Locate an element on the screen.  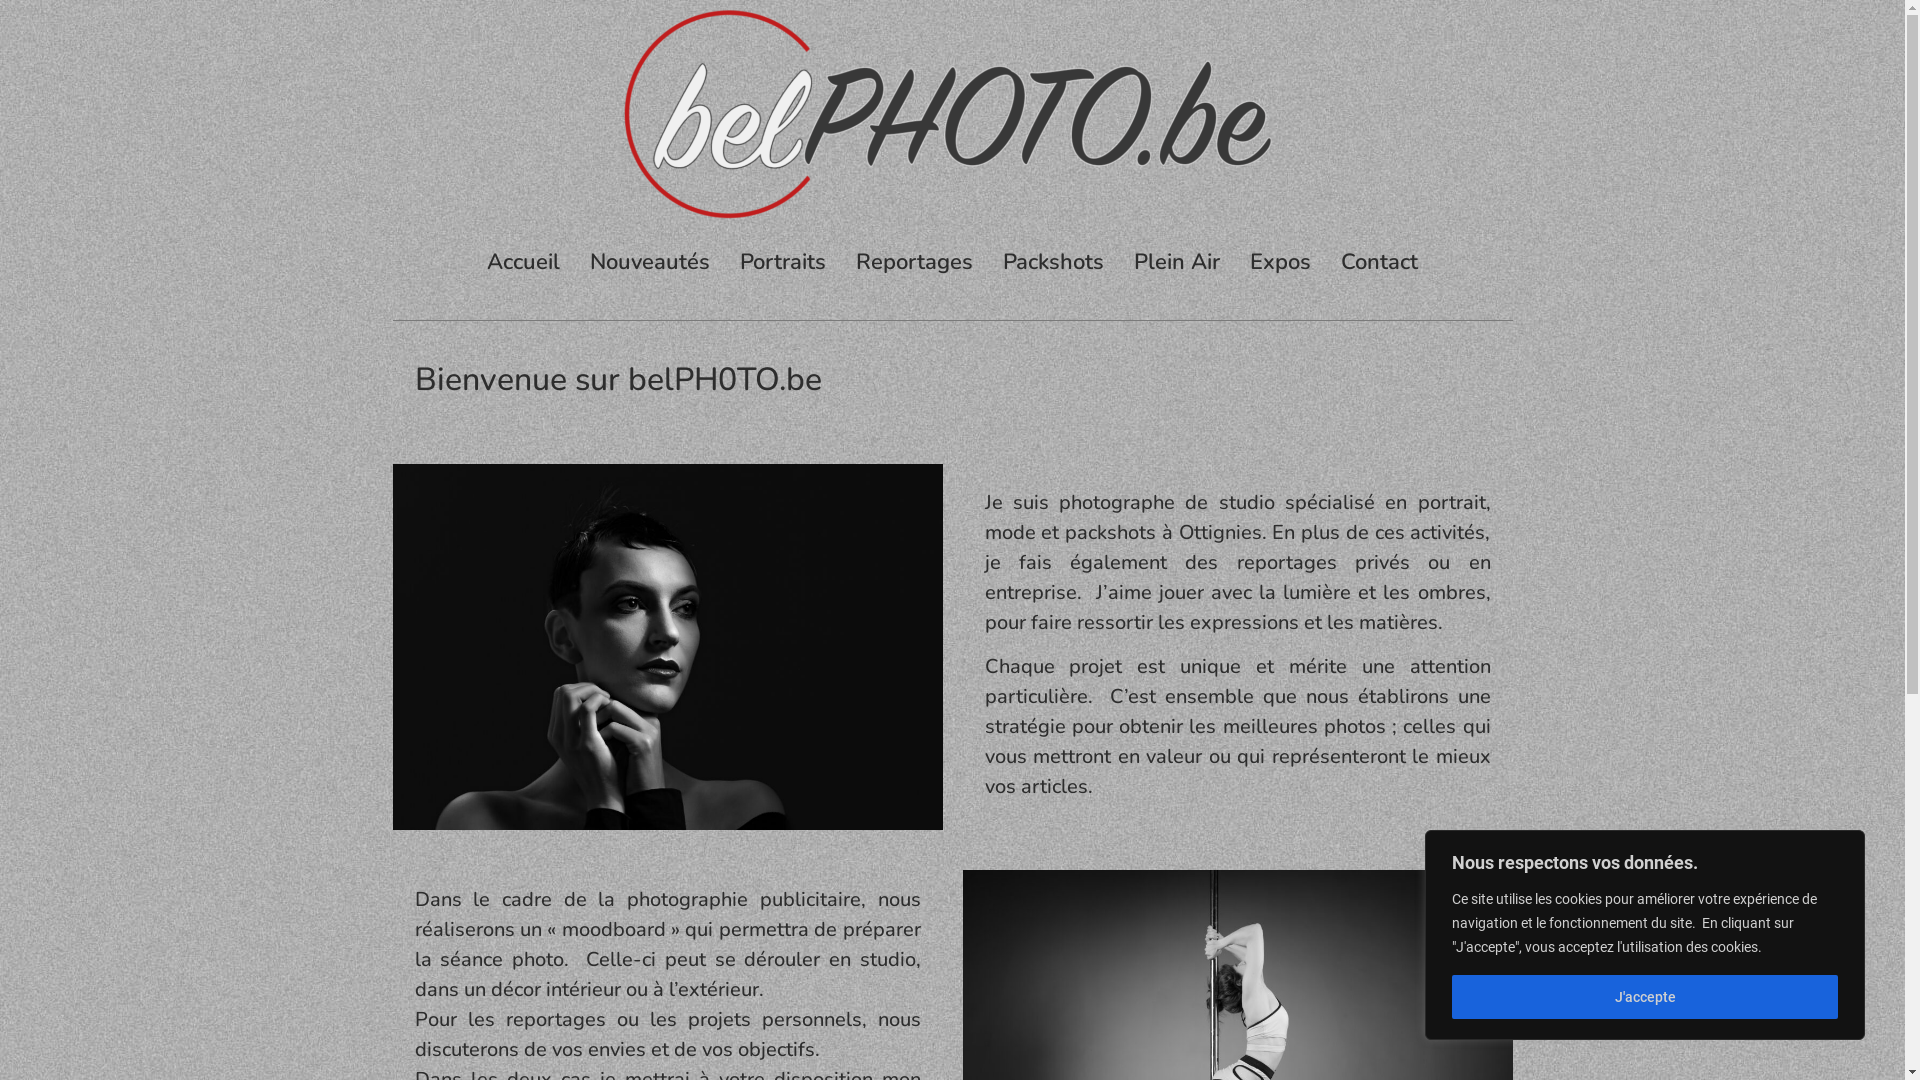
Contact is located at coordinates (1380, 262).